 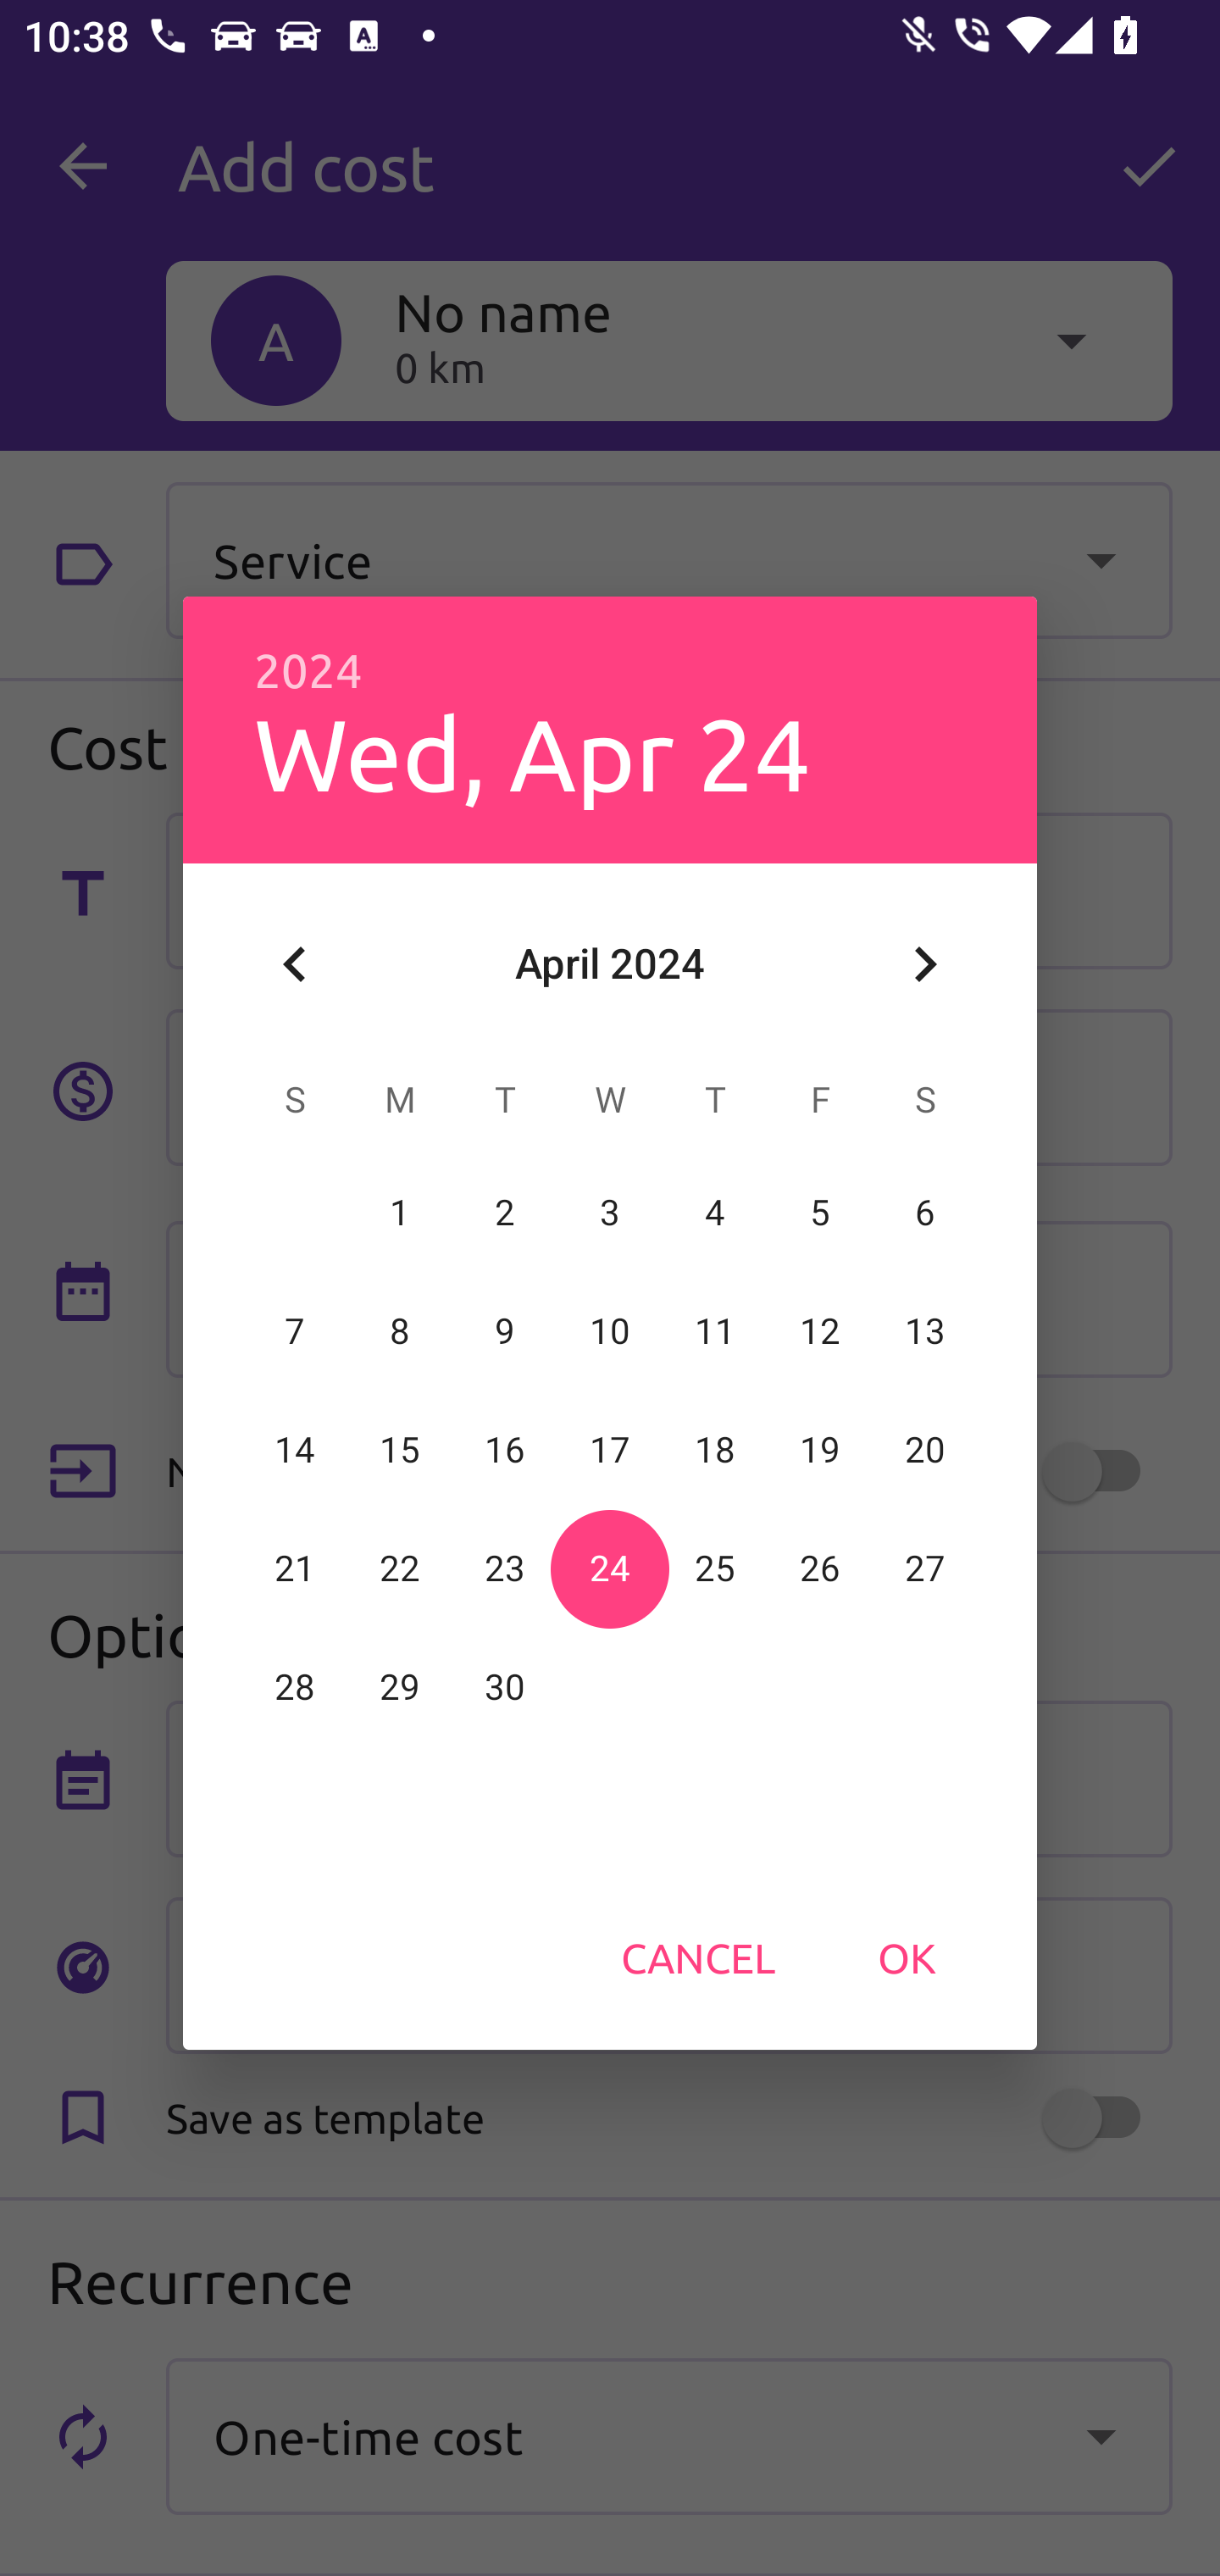 I want to click on 28 28 April 2024, so click(x=295, y=1687).